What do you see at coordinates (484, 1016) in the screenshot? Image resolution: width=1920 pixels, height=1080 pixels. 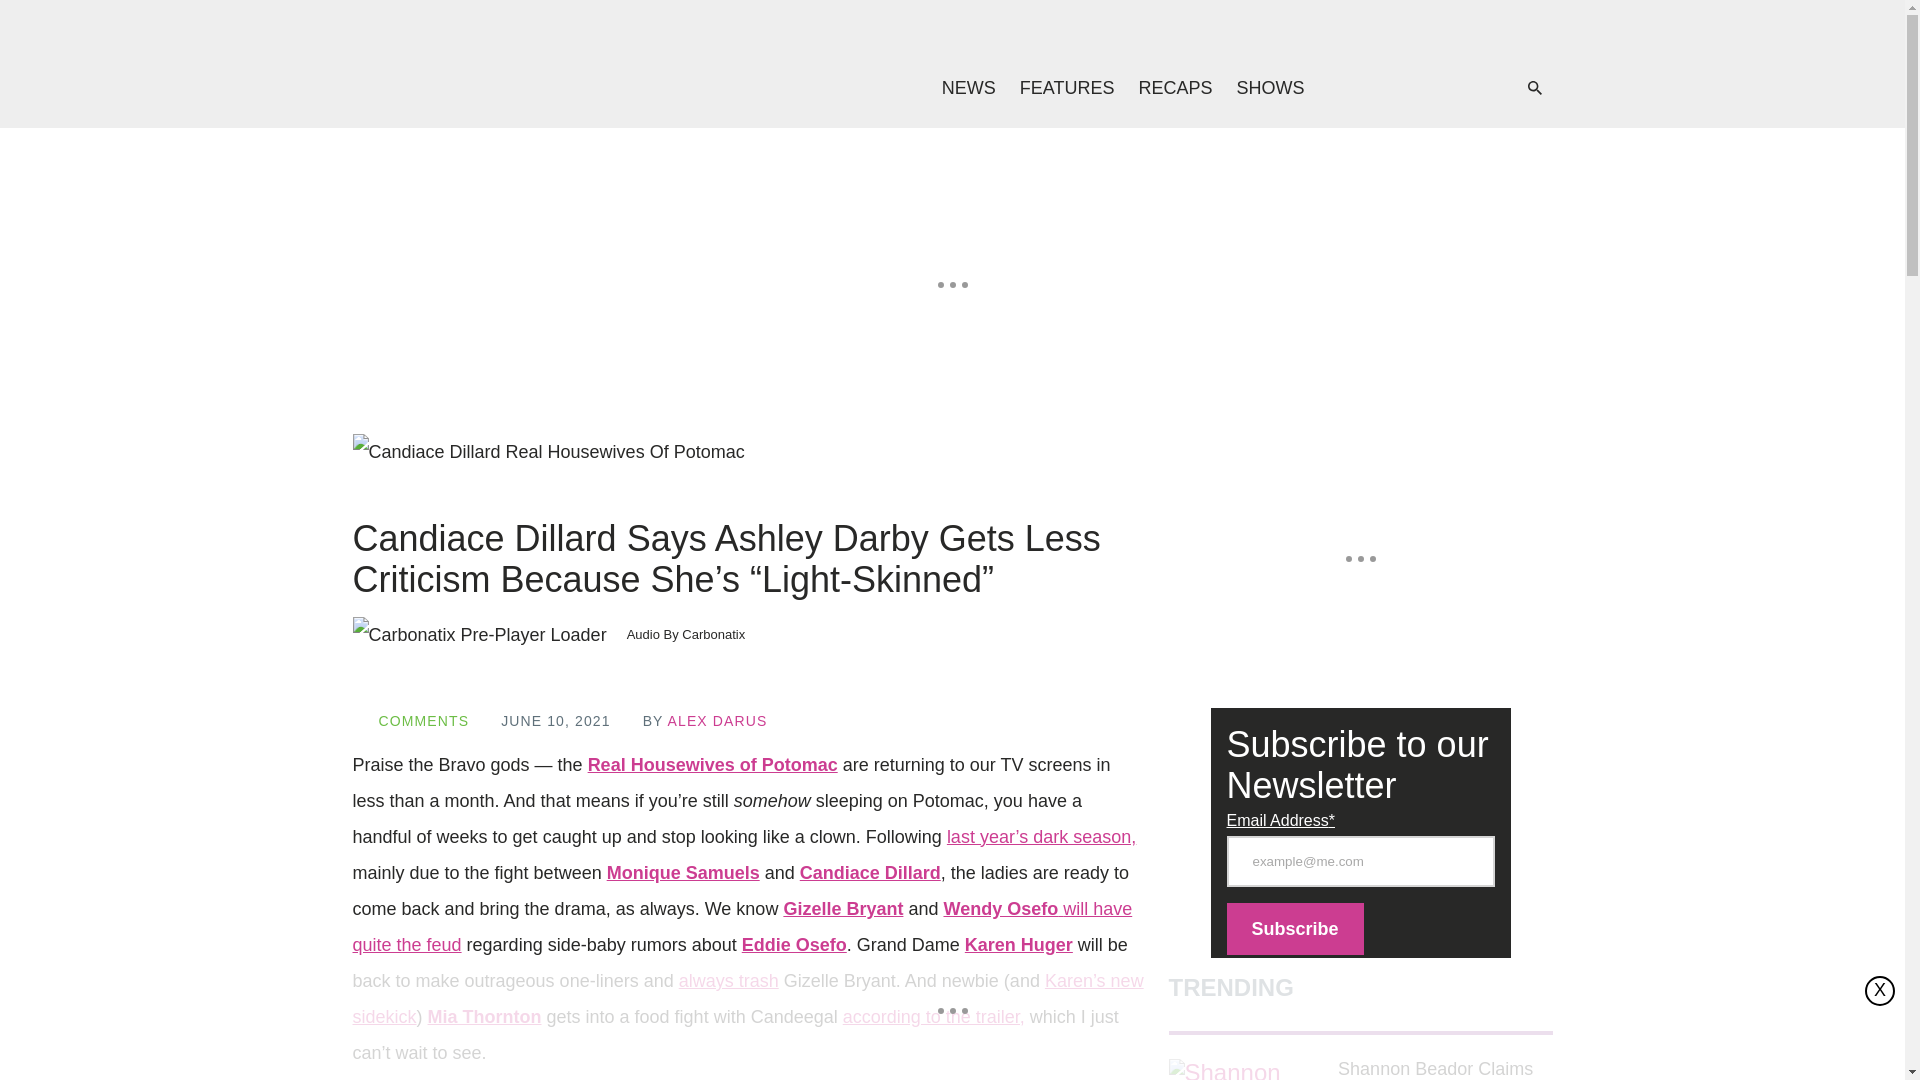 I see `Mia Thornton` at bounding box center [484, 1016].